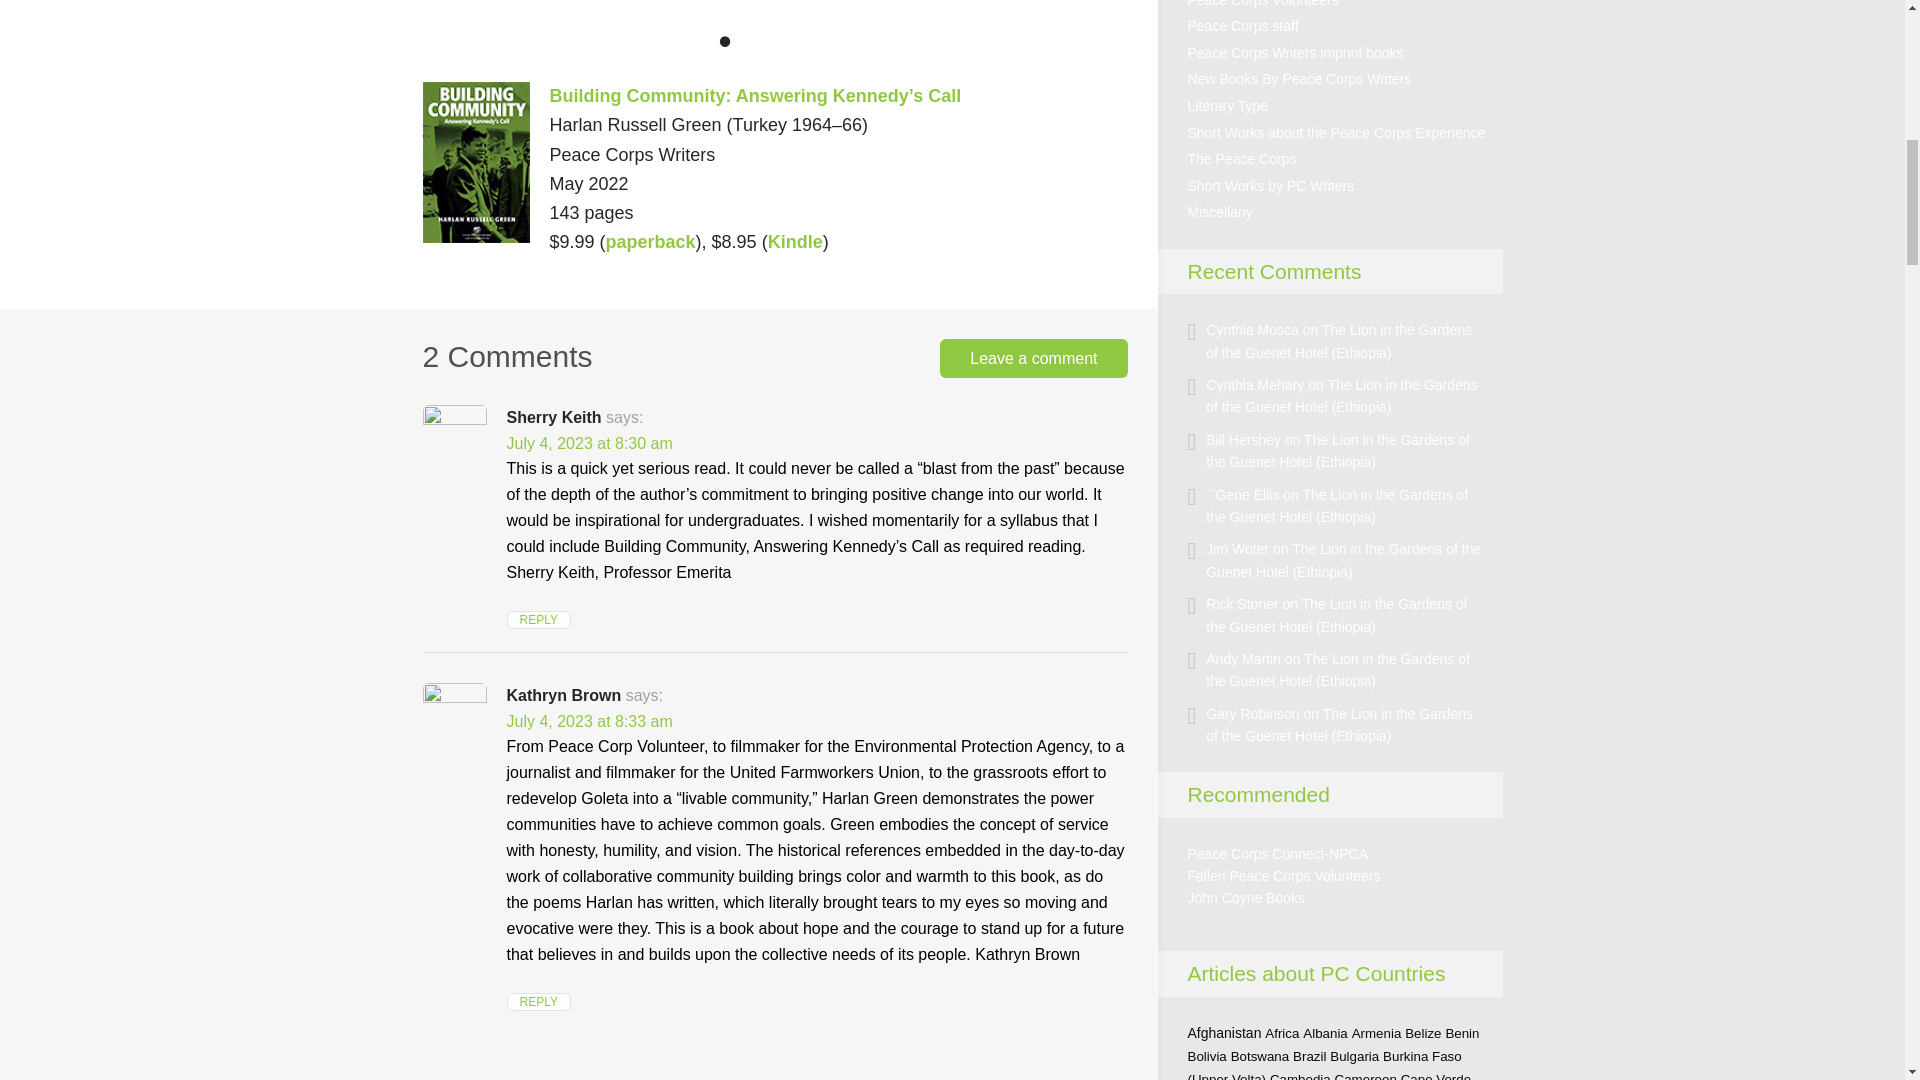 Image resolution: width=1920 pixels, height=1080 pixels. What do you see at coordinates (589, 444) in the screenshot?
I see `July 4, 2023 at 8:30 am` at bounding box center [589, 444].